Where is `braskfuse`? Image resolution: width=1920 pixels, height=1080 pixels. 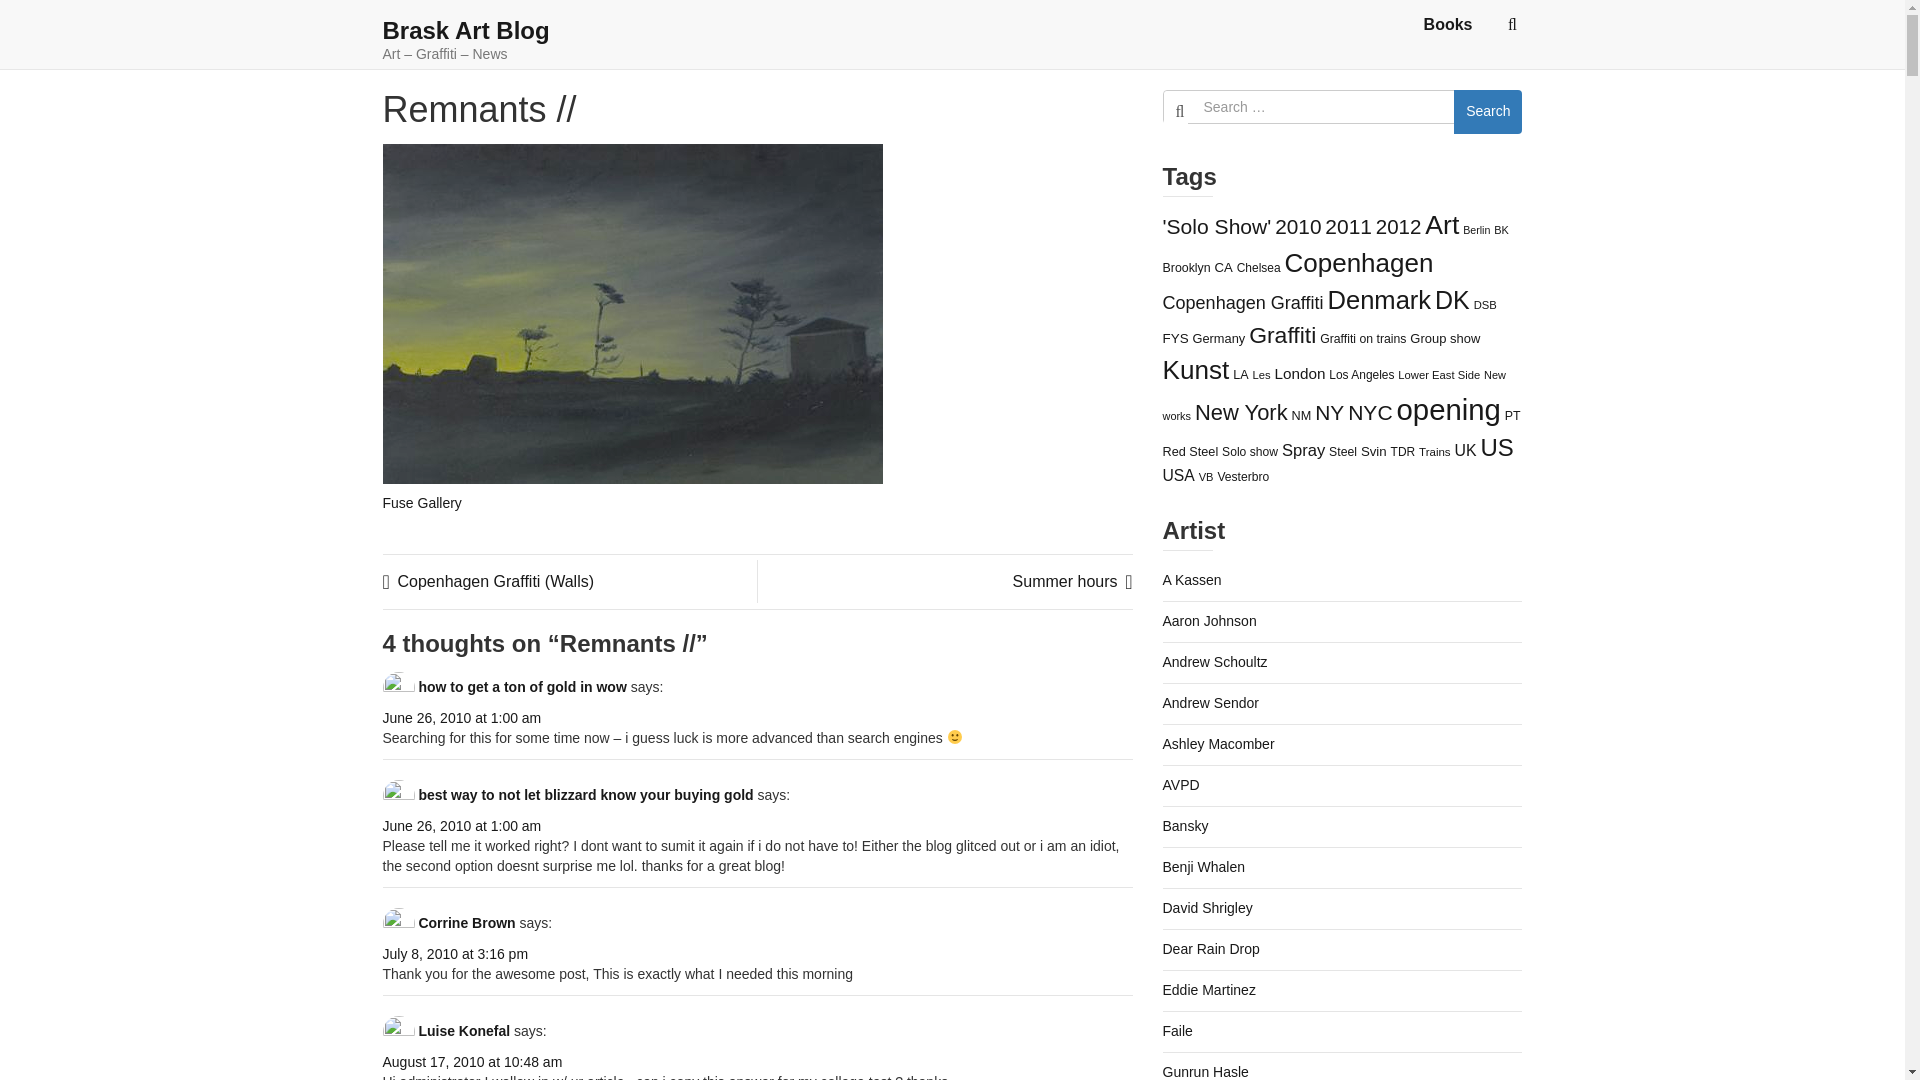
braskfuse is located at coordinates (632, 313).